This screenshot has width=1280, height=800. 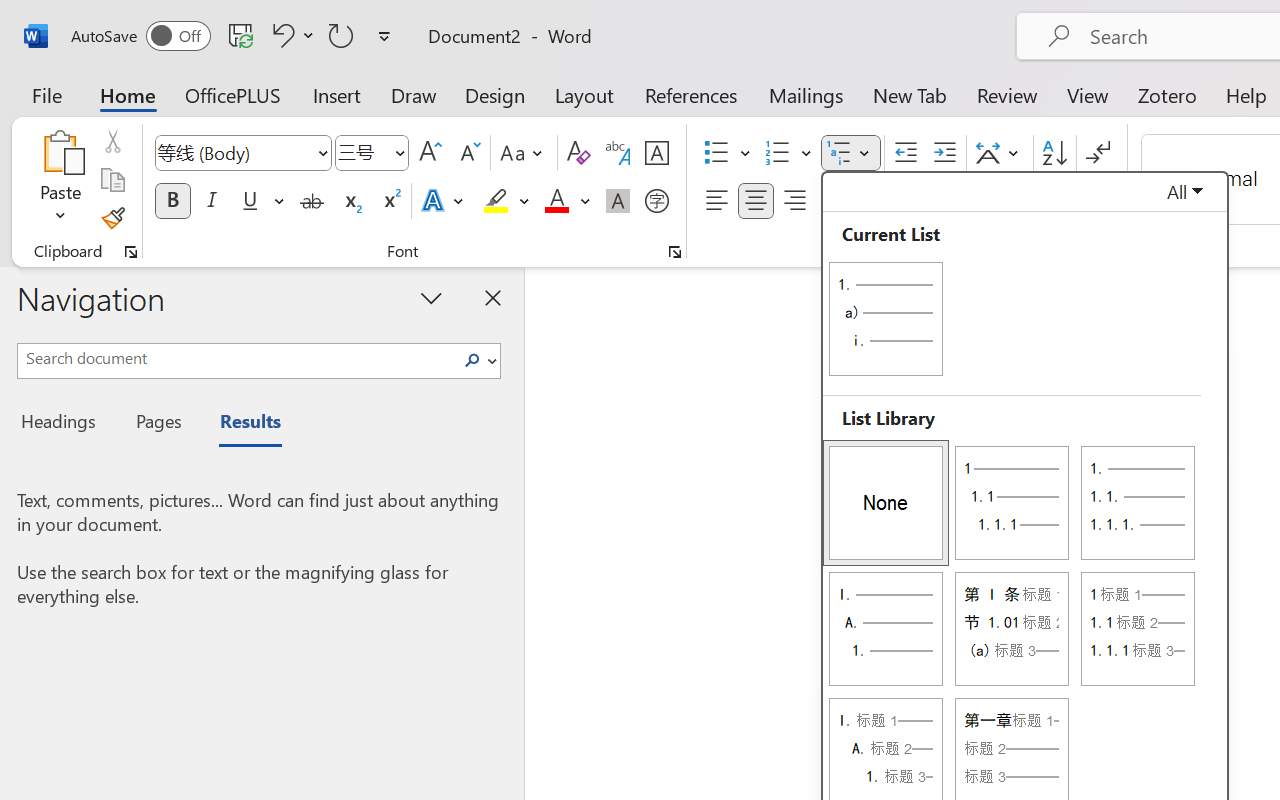 I want to click on Font..., so click(x=675, y=252).